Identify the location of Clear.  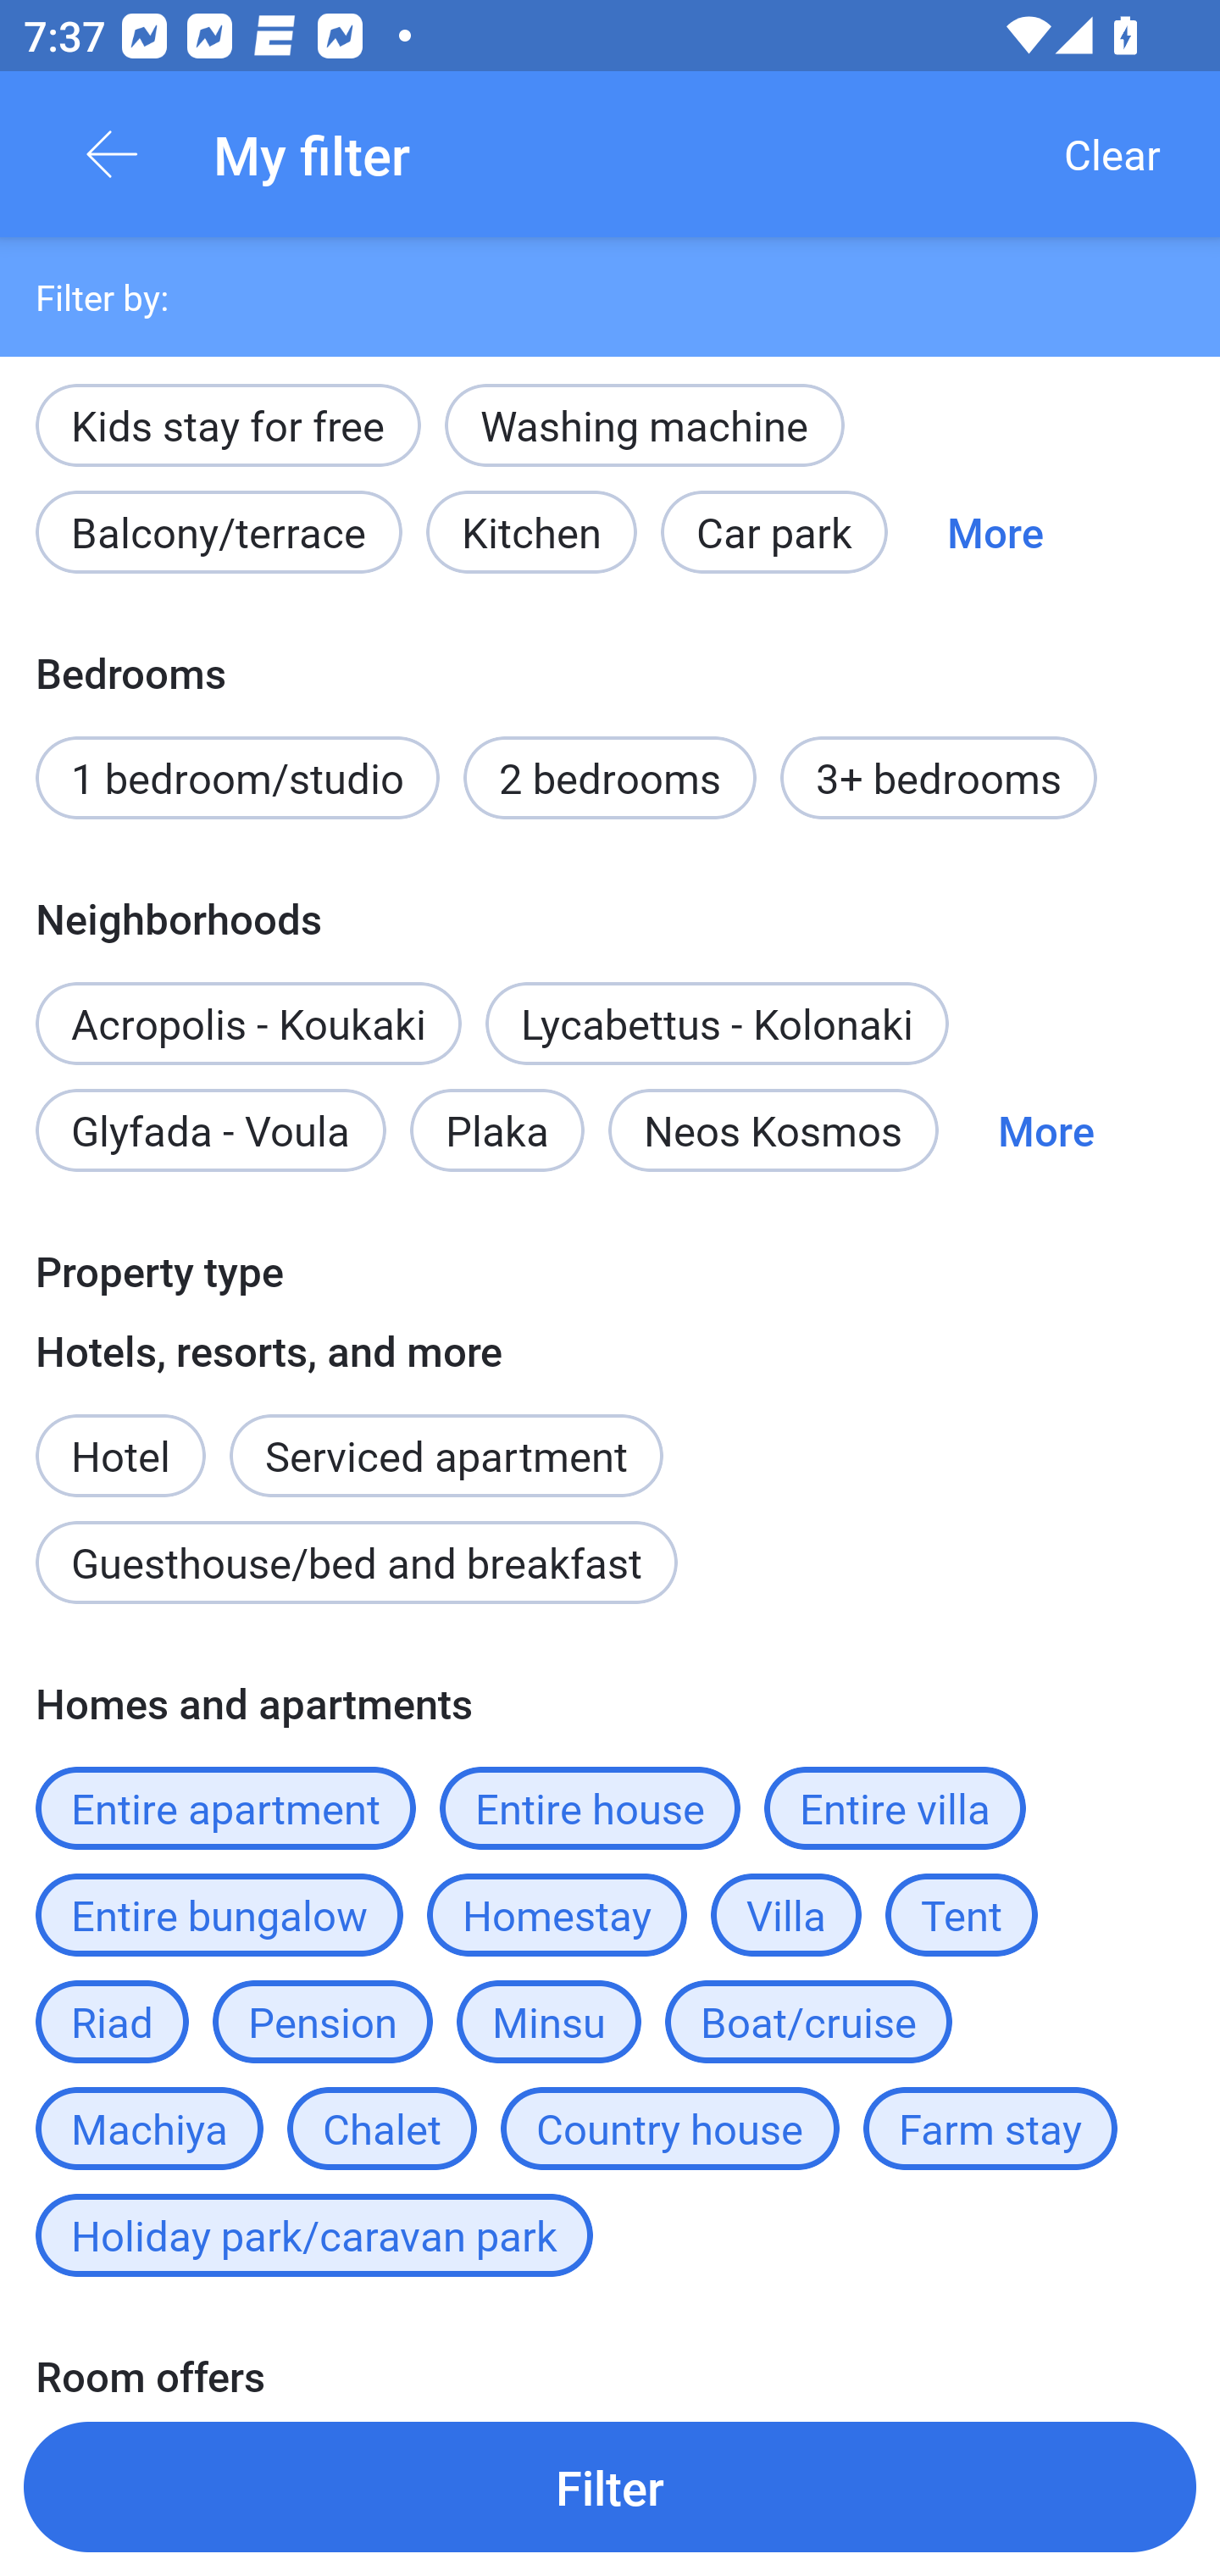
(1112, 154).